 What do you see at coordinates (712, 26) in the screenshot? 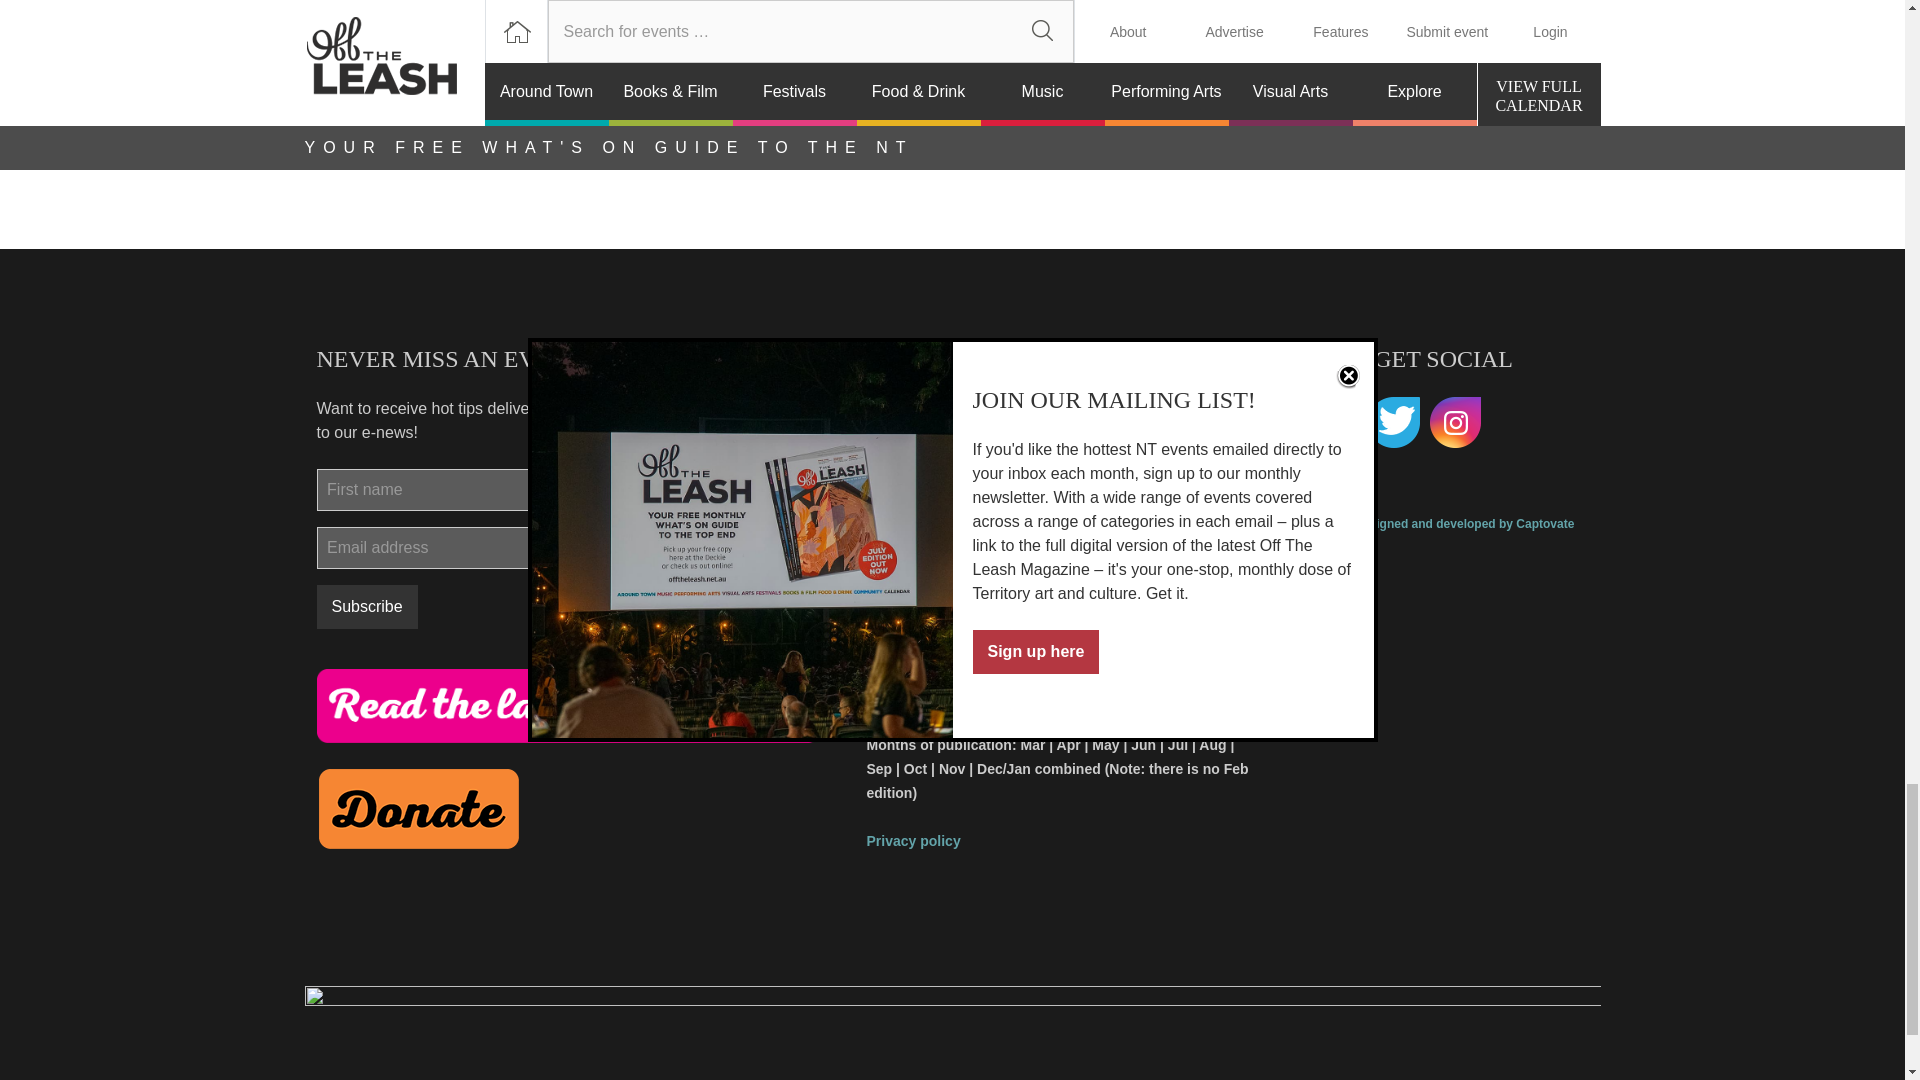
I see `MISSY Higgins` at bounding box center [712, 26].